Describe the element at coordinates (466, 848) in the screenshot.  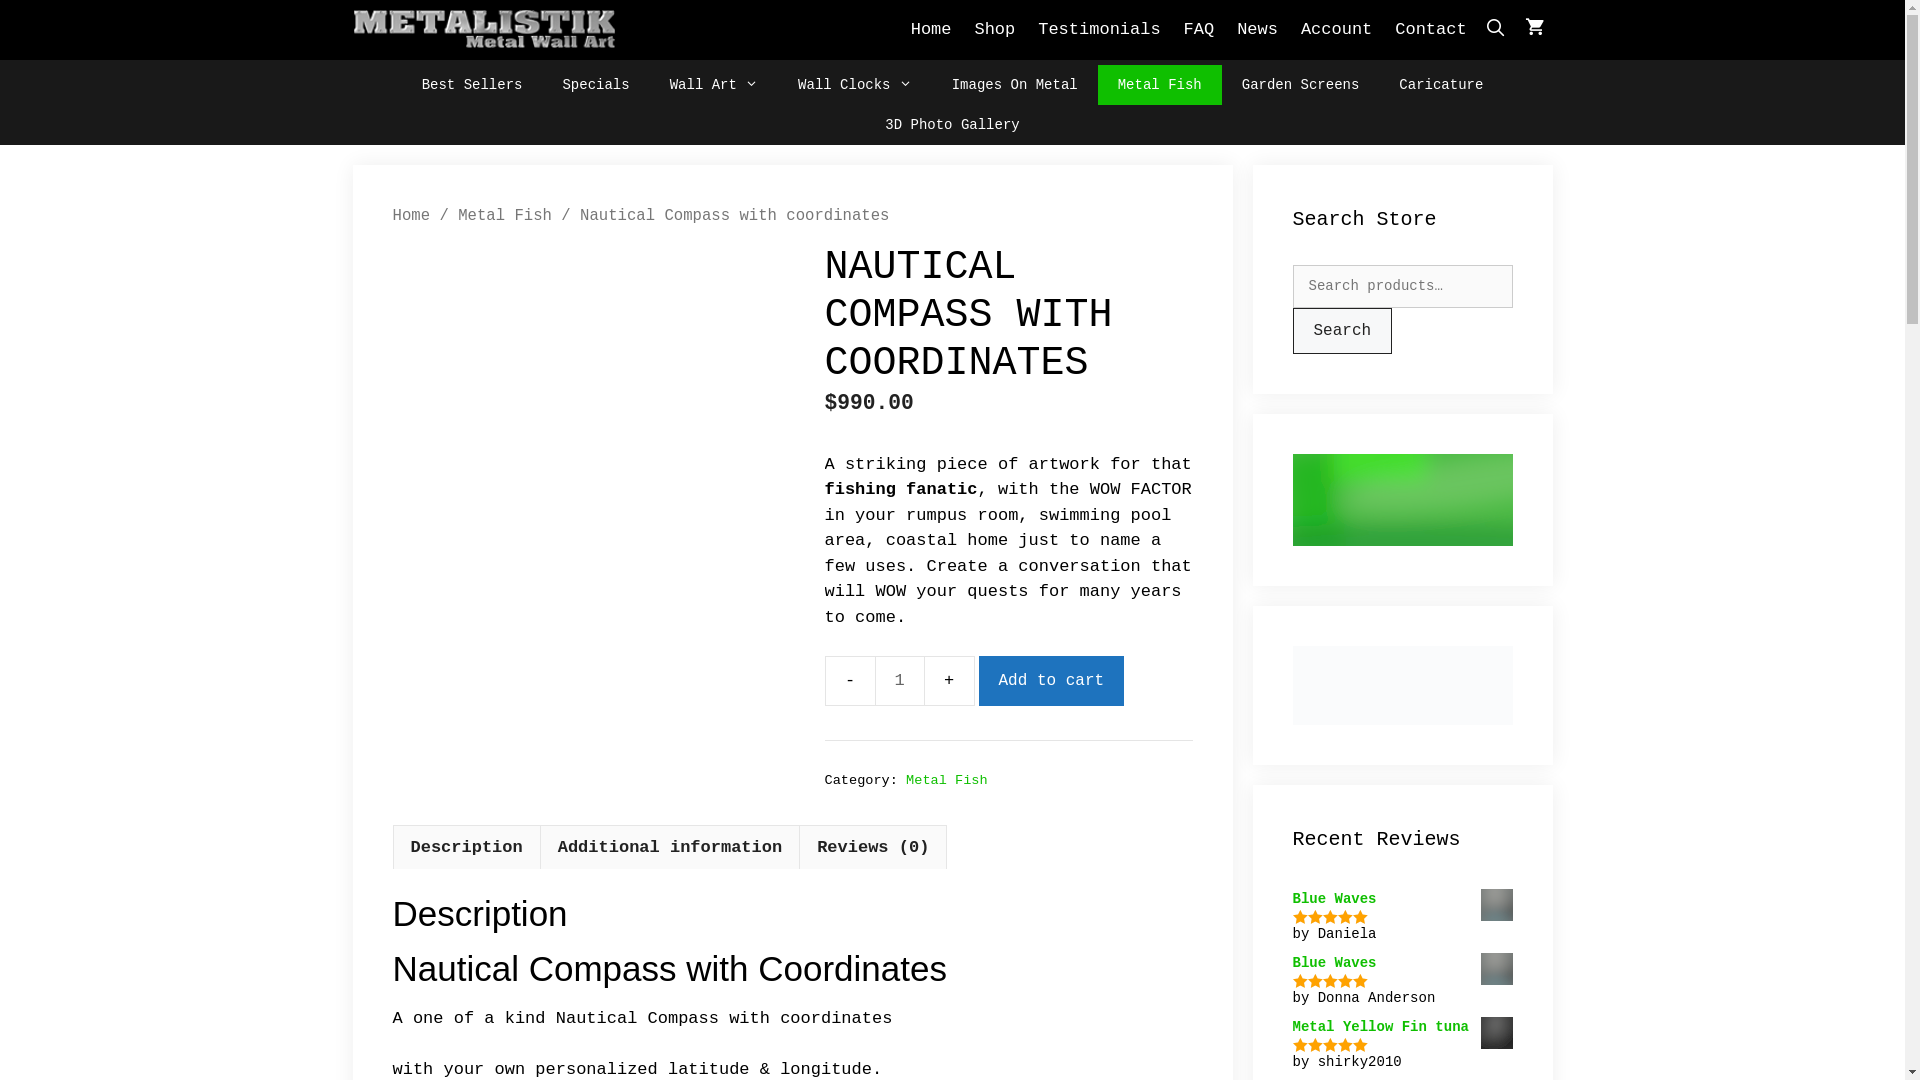
I see `Description` at that location.